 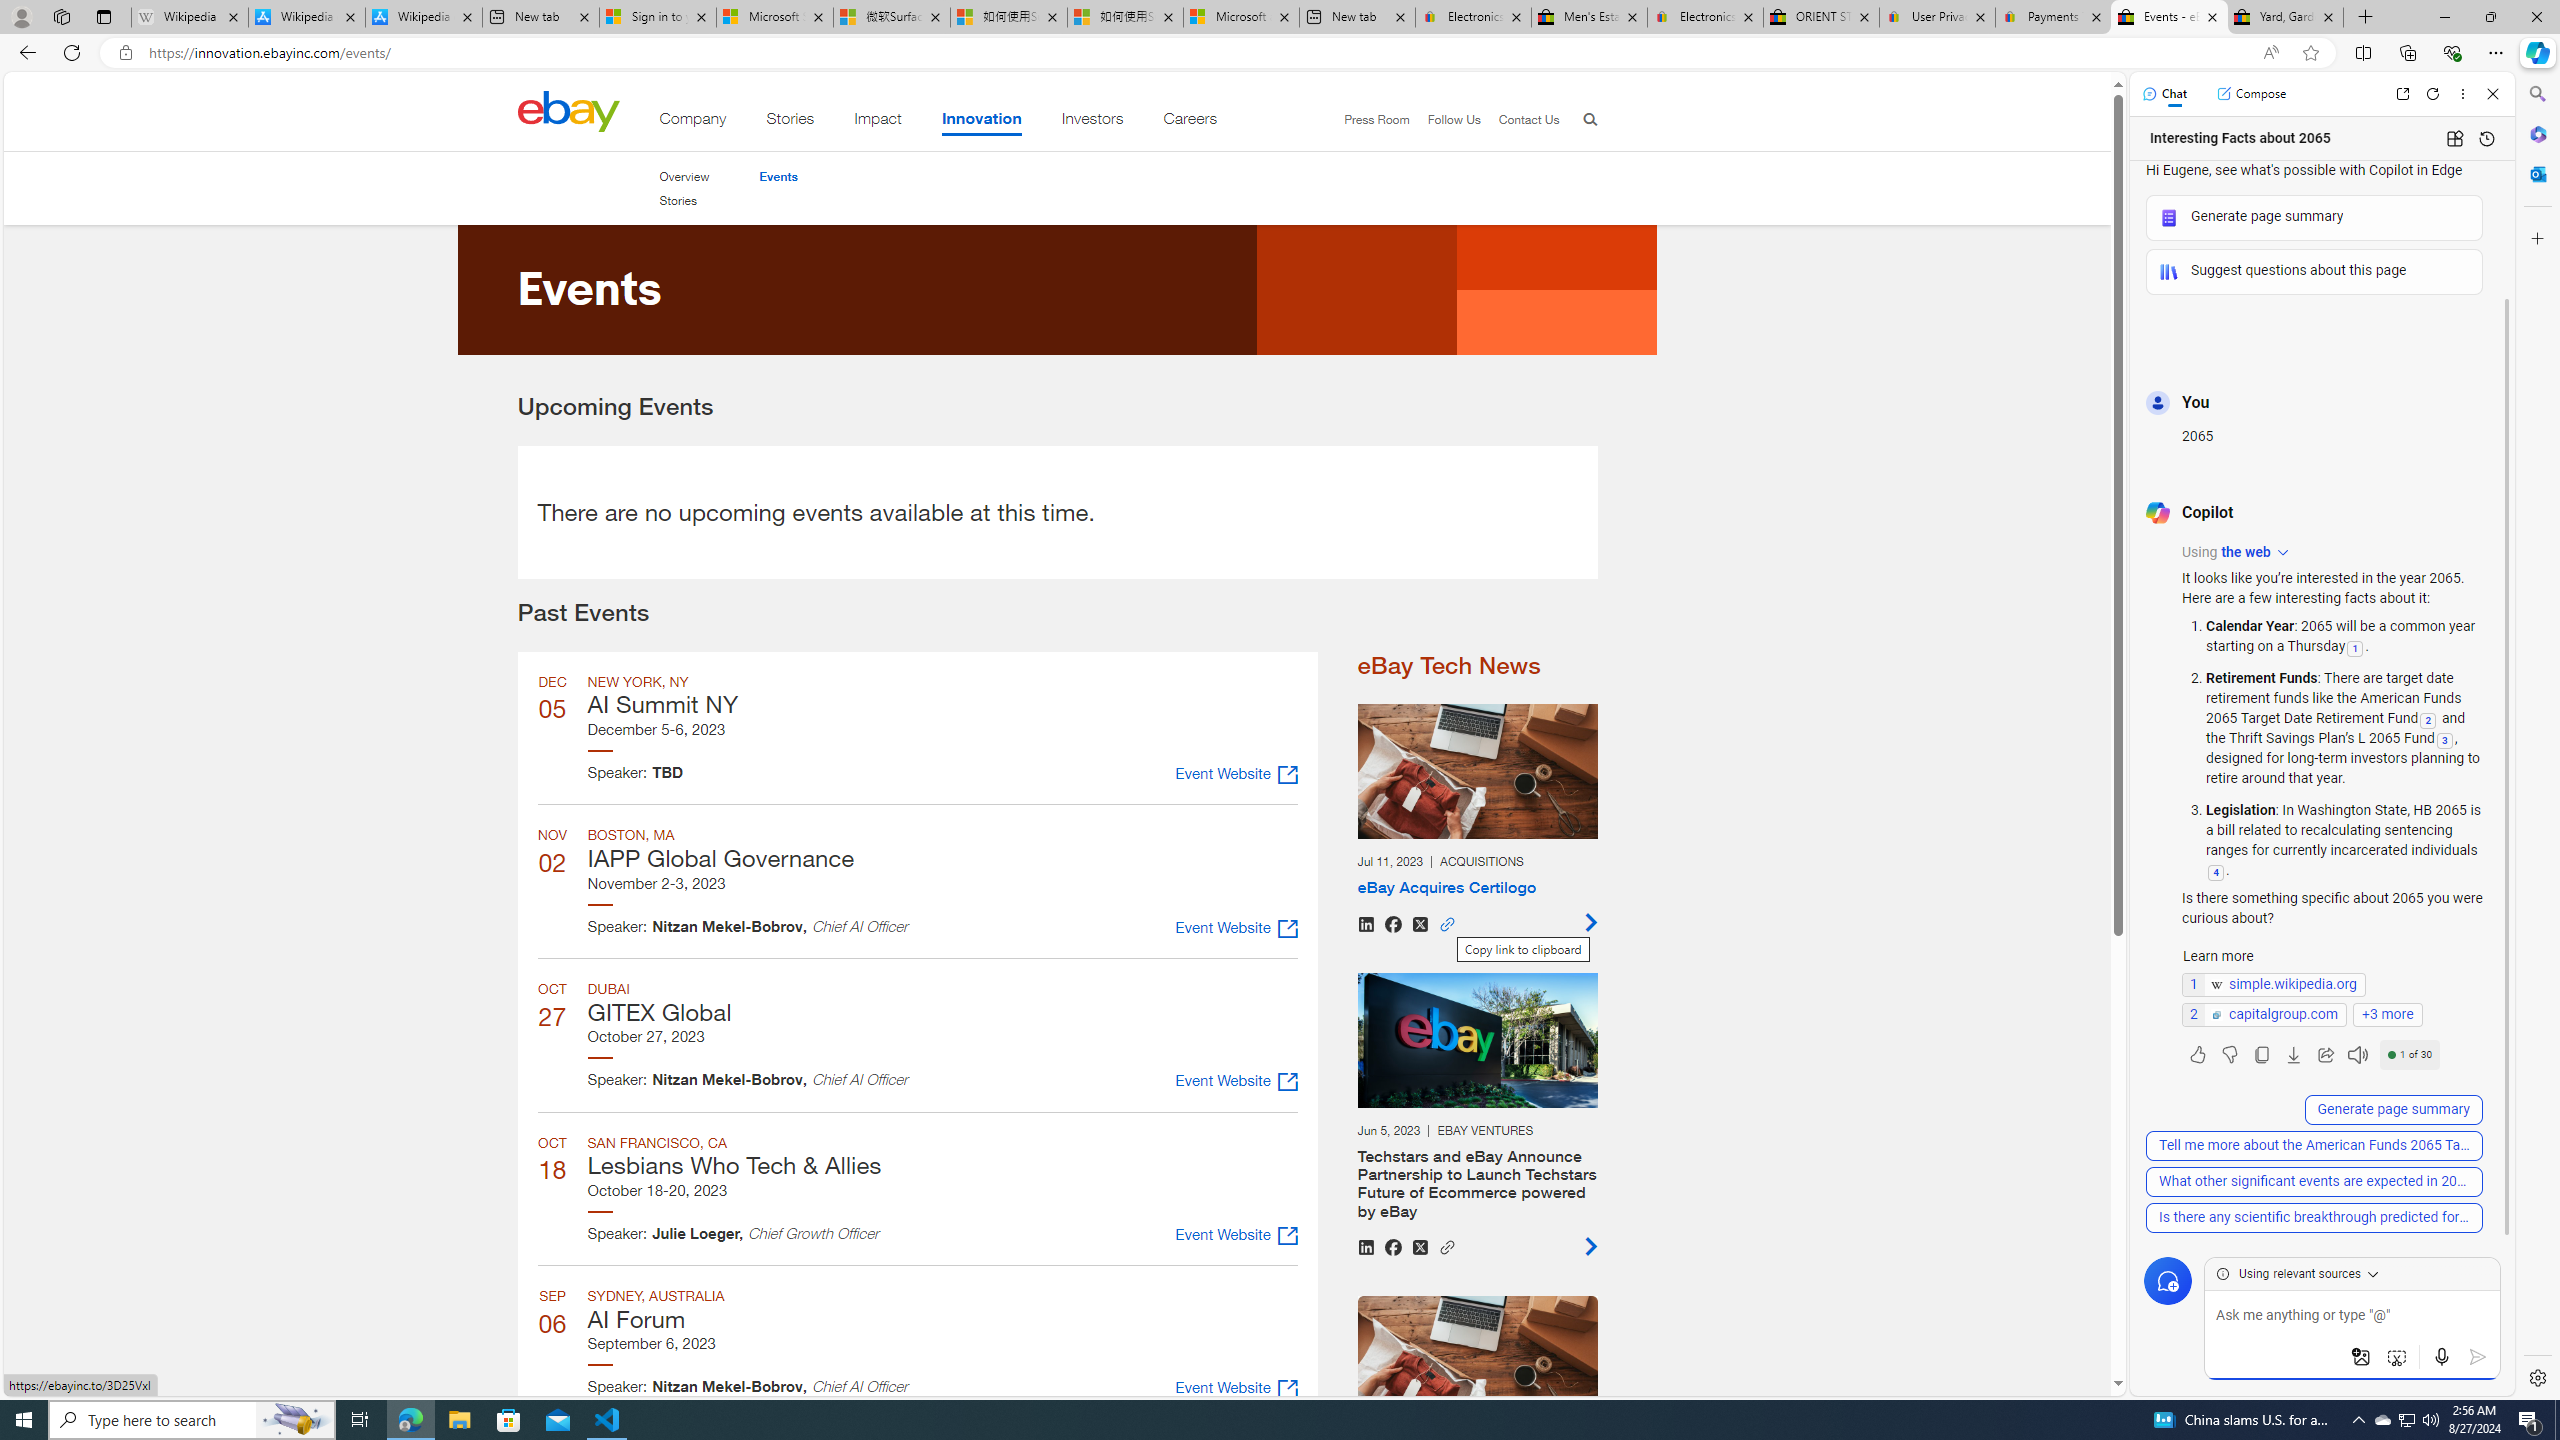 I want to click on Article: eBay Acquires Certilogo, so click(x=1476, y=818).